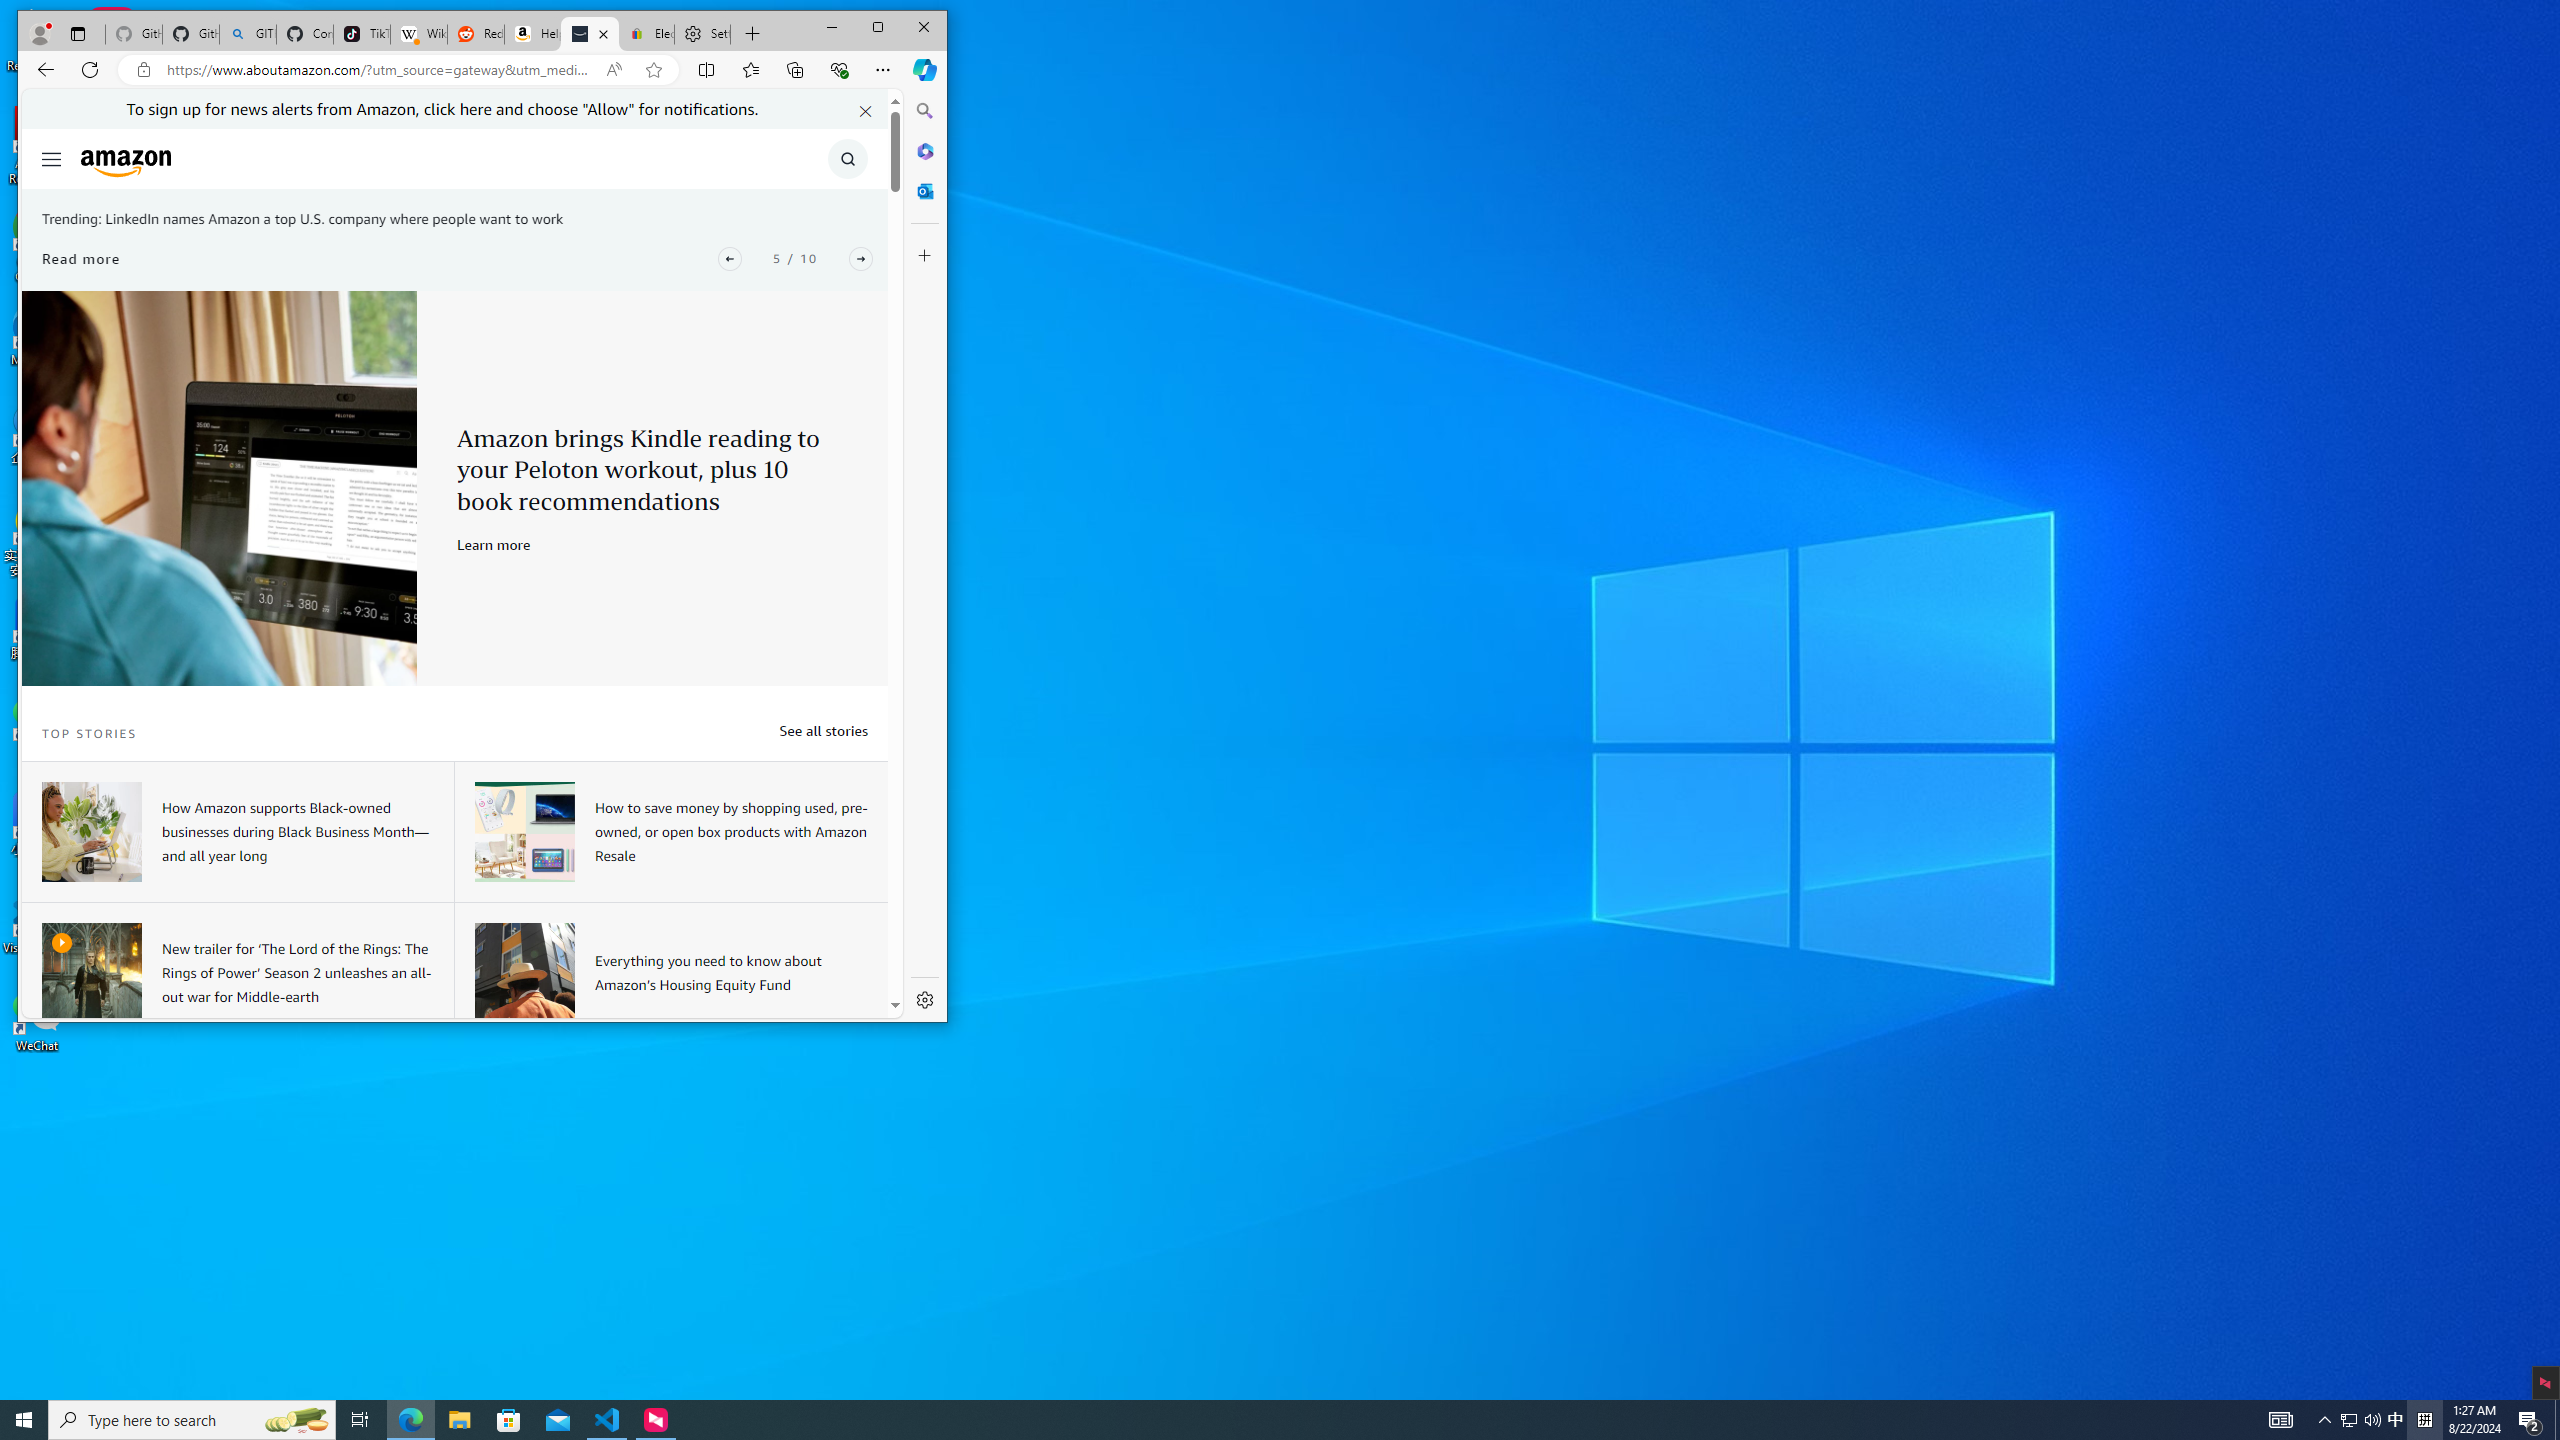 This screenshot has width=2560, height=1440. What do you see at coordinates (822, 730) in the screenshot?
I see `Wikipedia, the free encyclopedia` at bounding box center [822, 730].